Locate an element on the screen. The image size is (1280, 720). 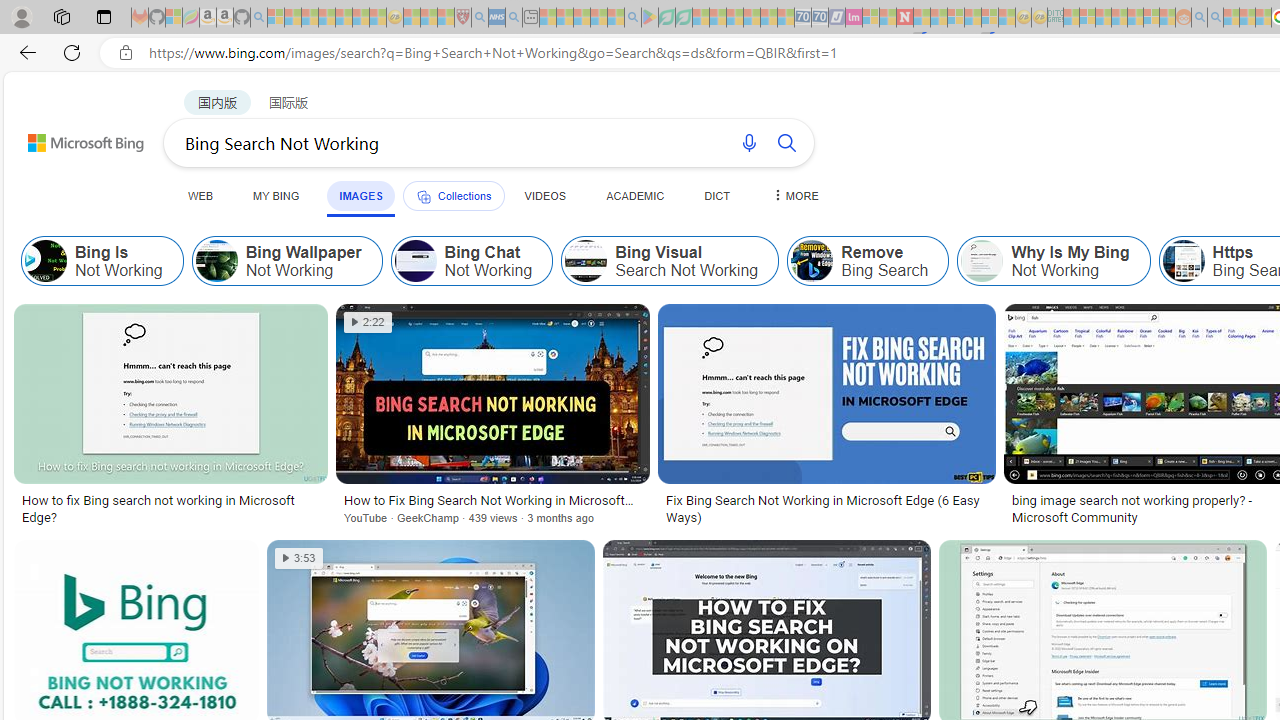
How to fix Bing search not working in Microsoft Edge? is located at coordinates (170, 508).